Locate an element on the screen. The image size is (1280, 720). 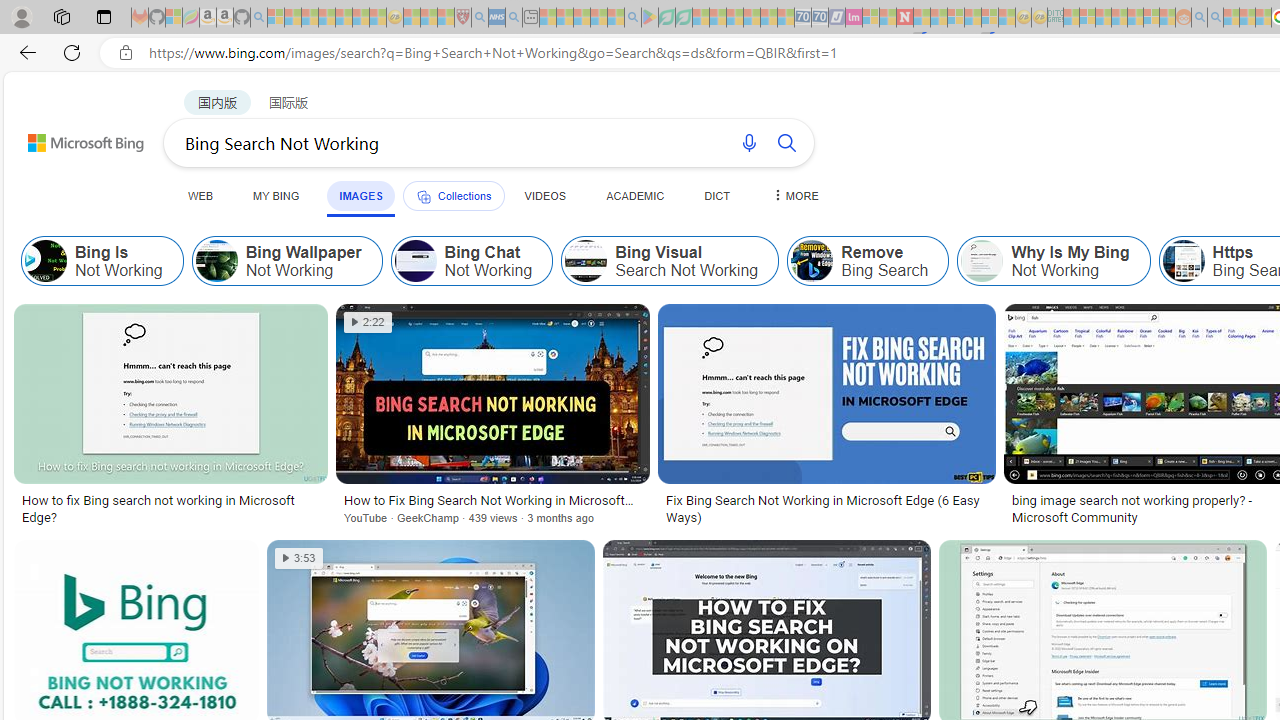
How to fix Bing search not working in Microsoft Edge? is located at coordinates (170, 508).